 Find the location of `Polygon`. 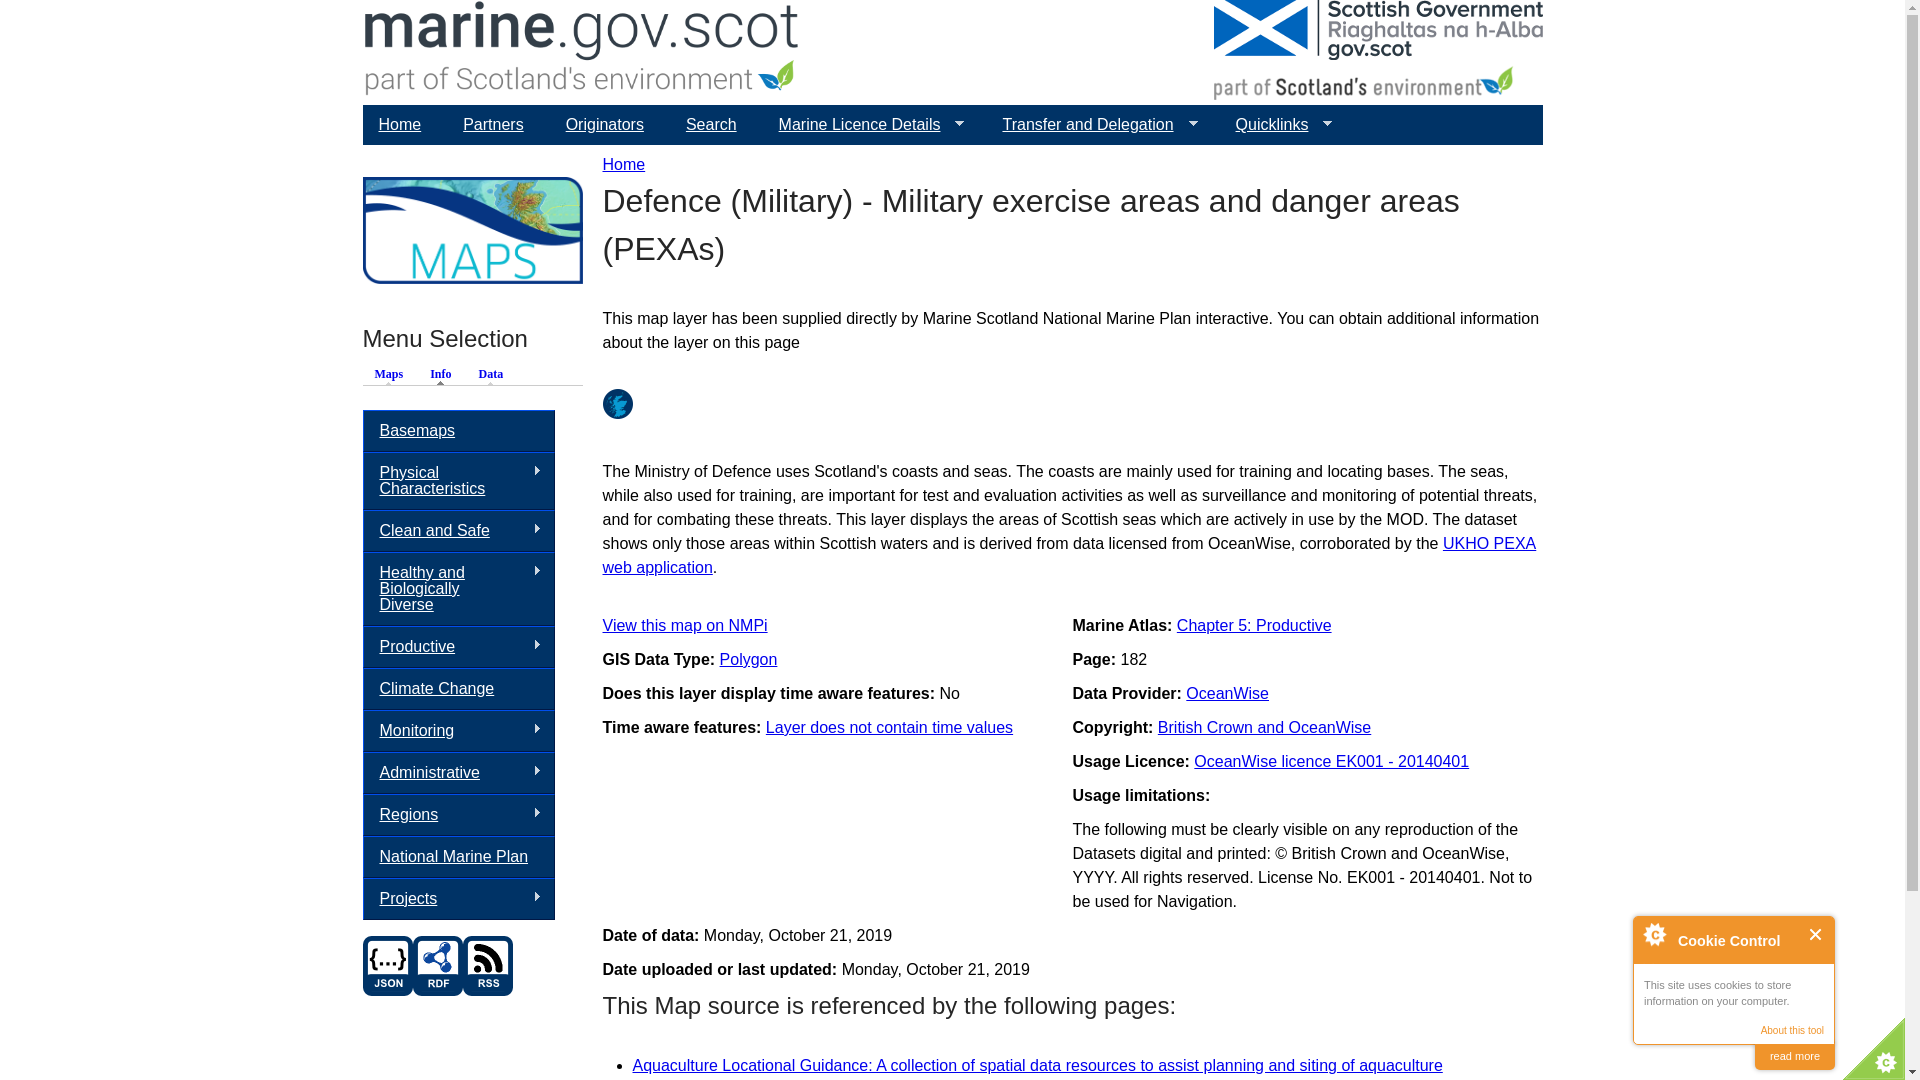

Polygon is located at coordinates (748, 660).